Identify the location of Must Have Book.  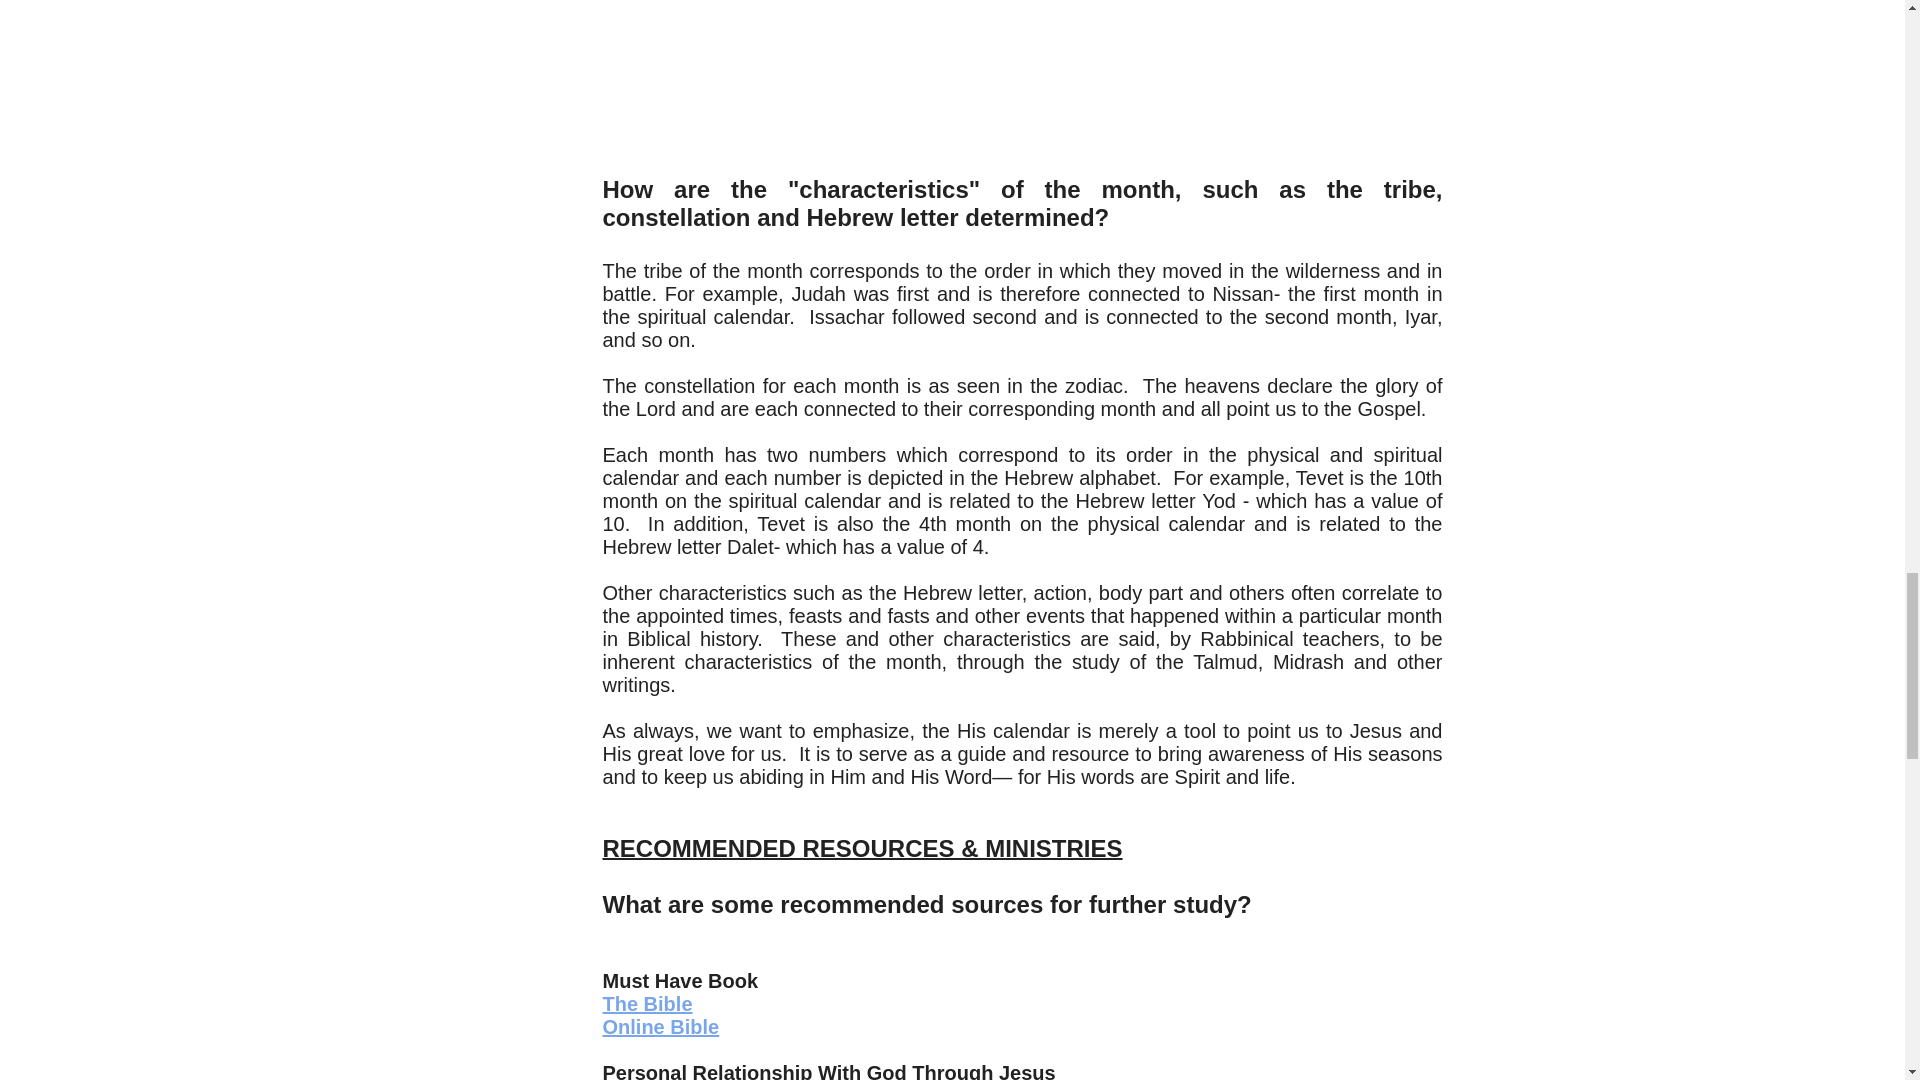
(680, 980).